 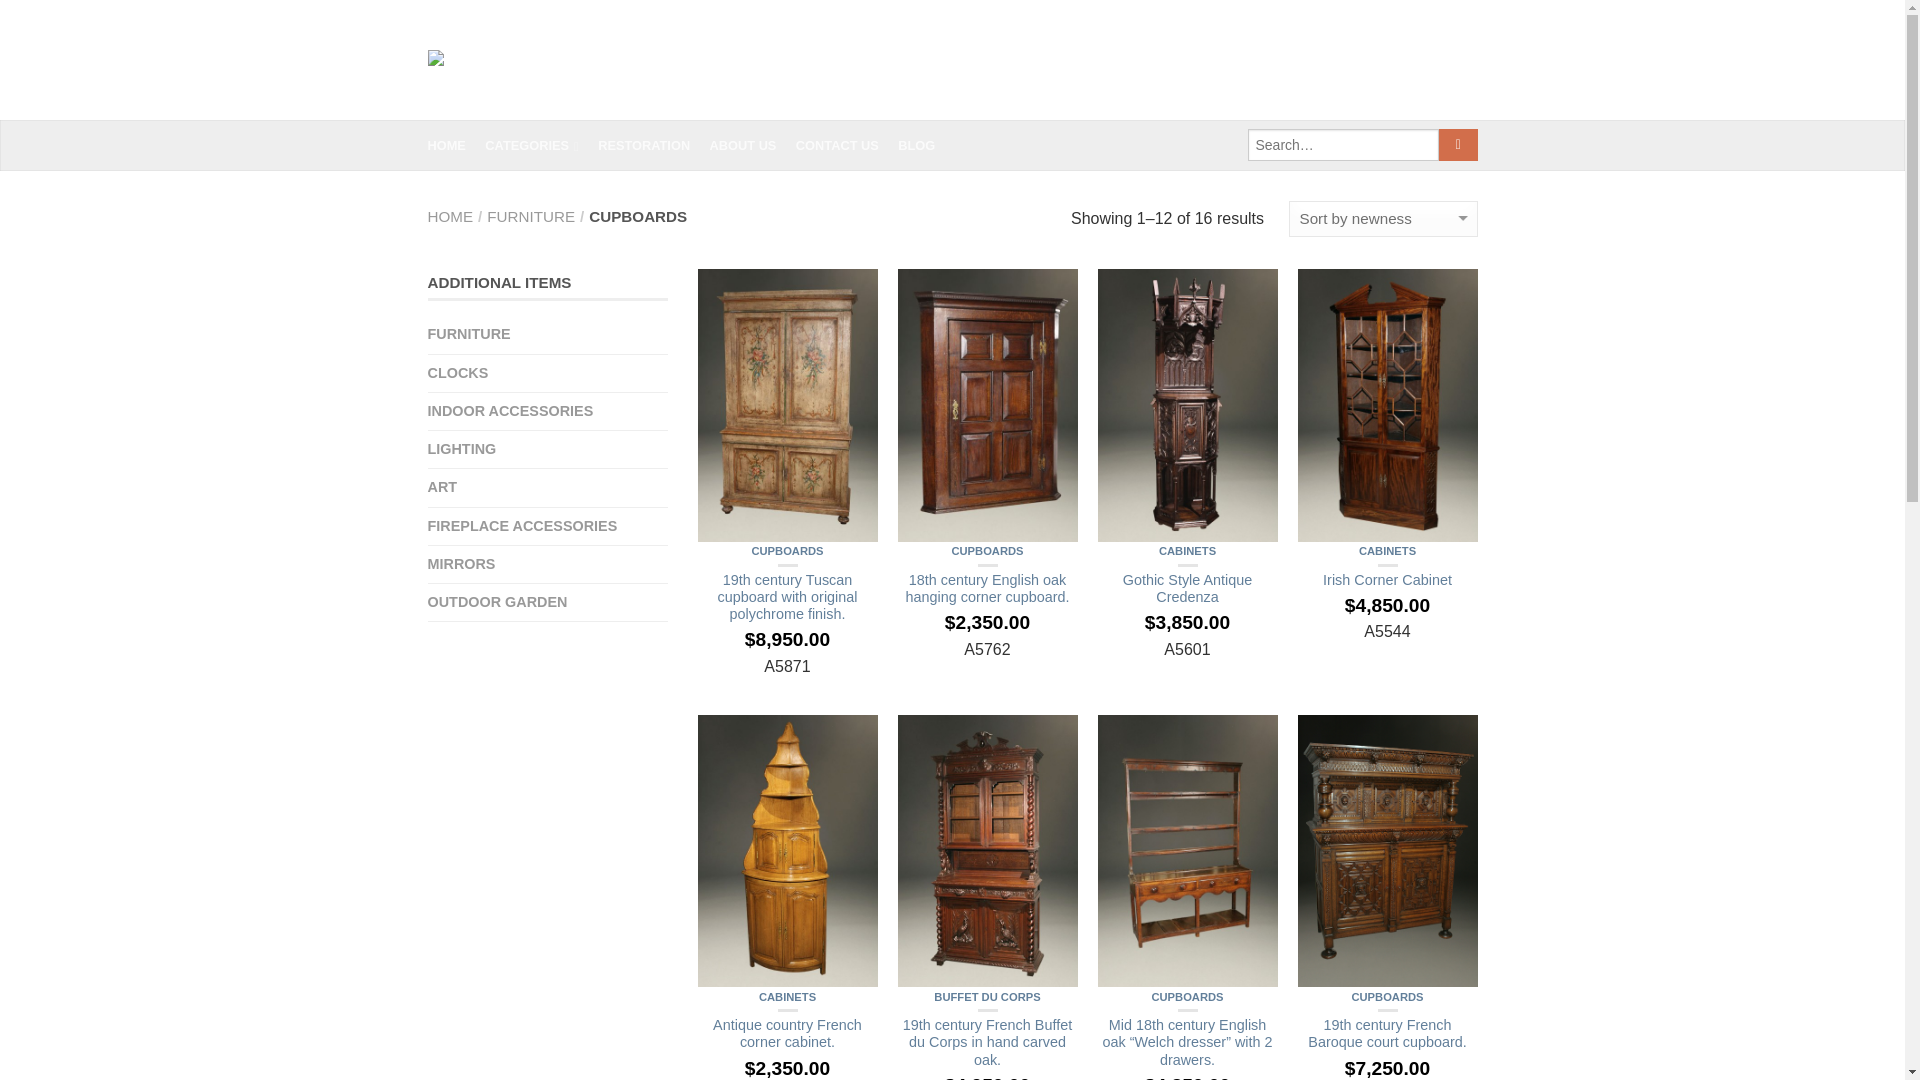 What do you see at coordinates (750, 146) in the screenshot?
I see `ABOUT US` at bounding box center [750, 146].